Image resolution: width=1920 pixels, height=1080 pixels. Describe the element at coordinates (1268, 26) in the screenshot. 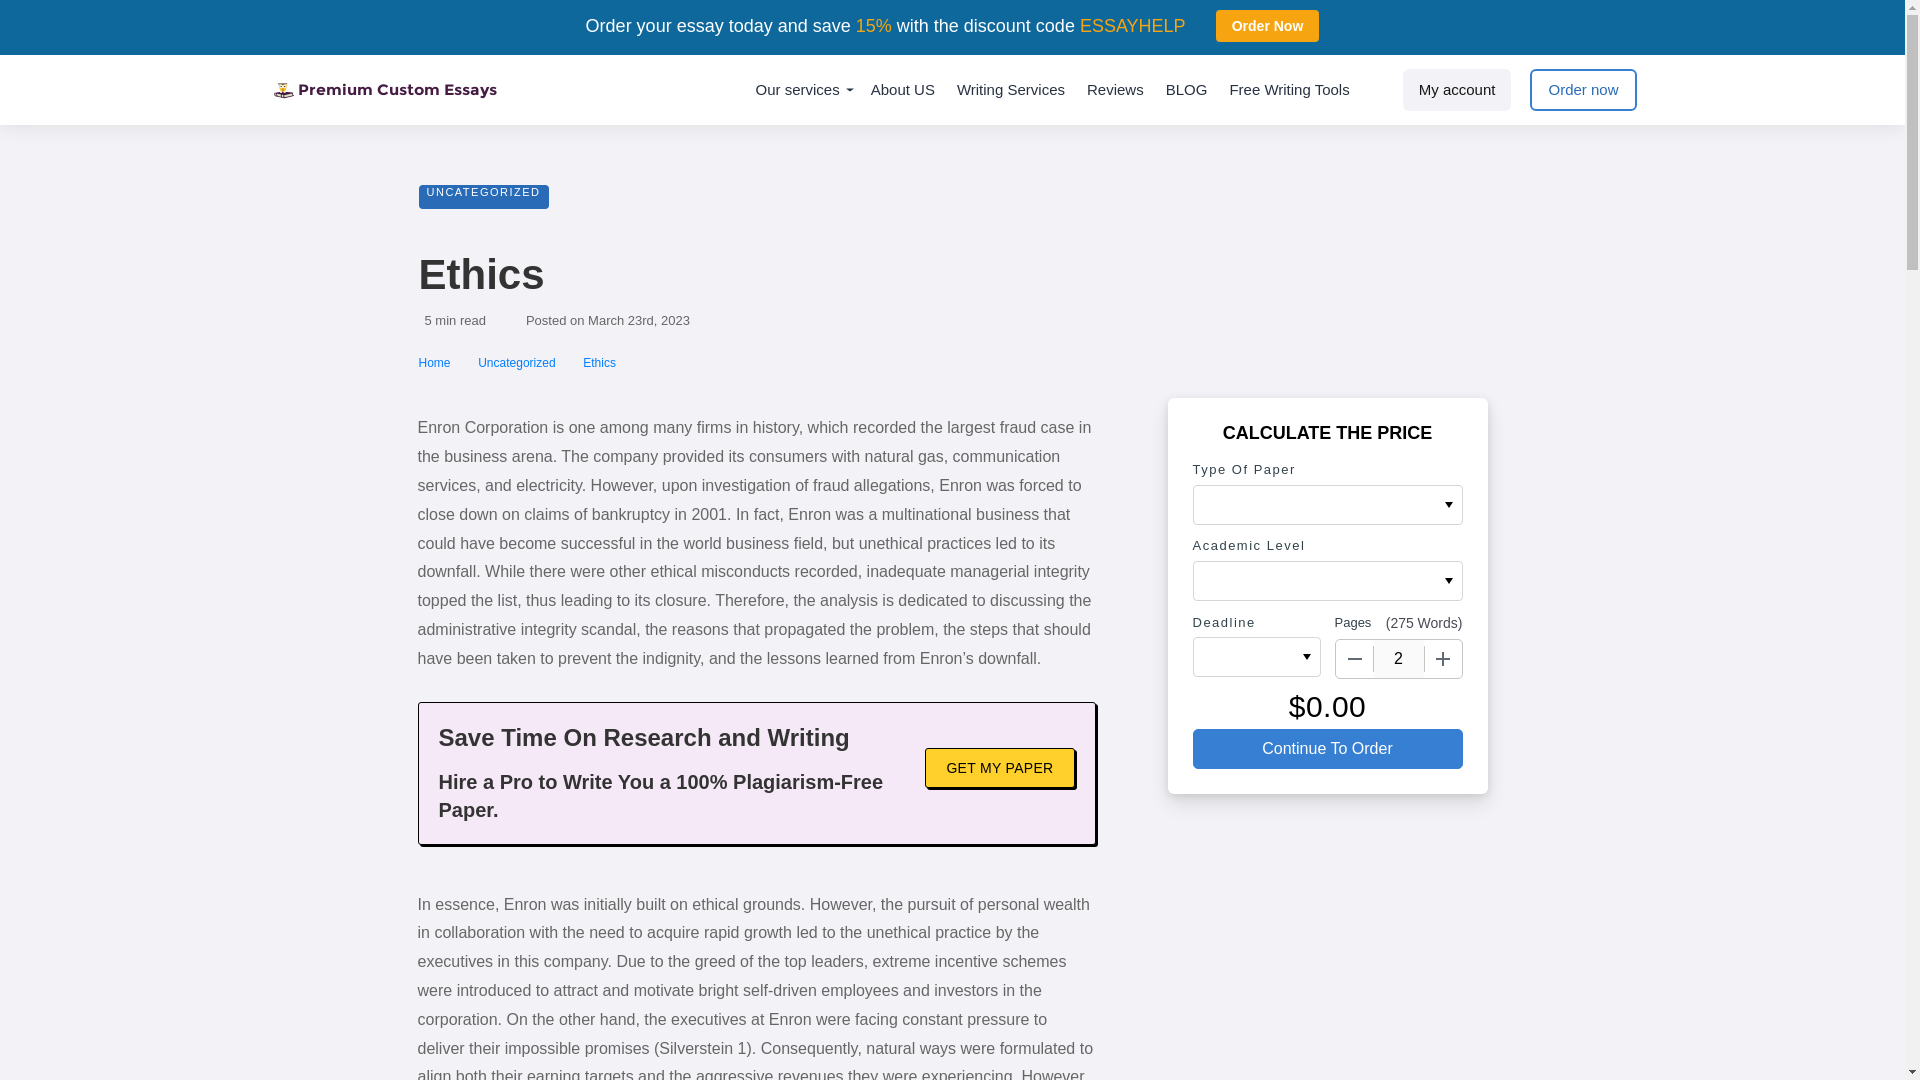

I see `Order Now` at that location.